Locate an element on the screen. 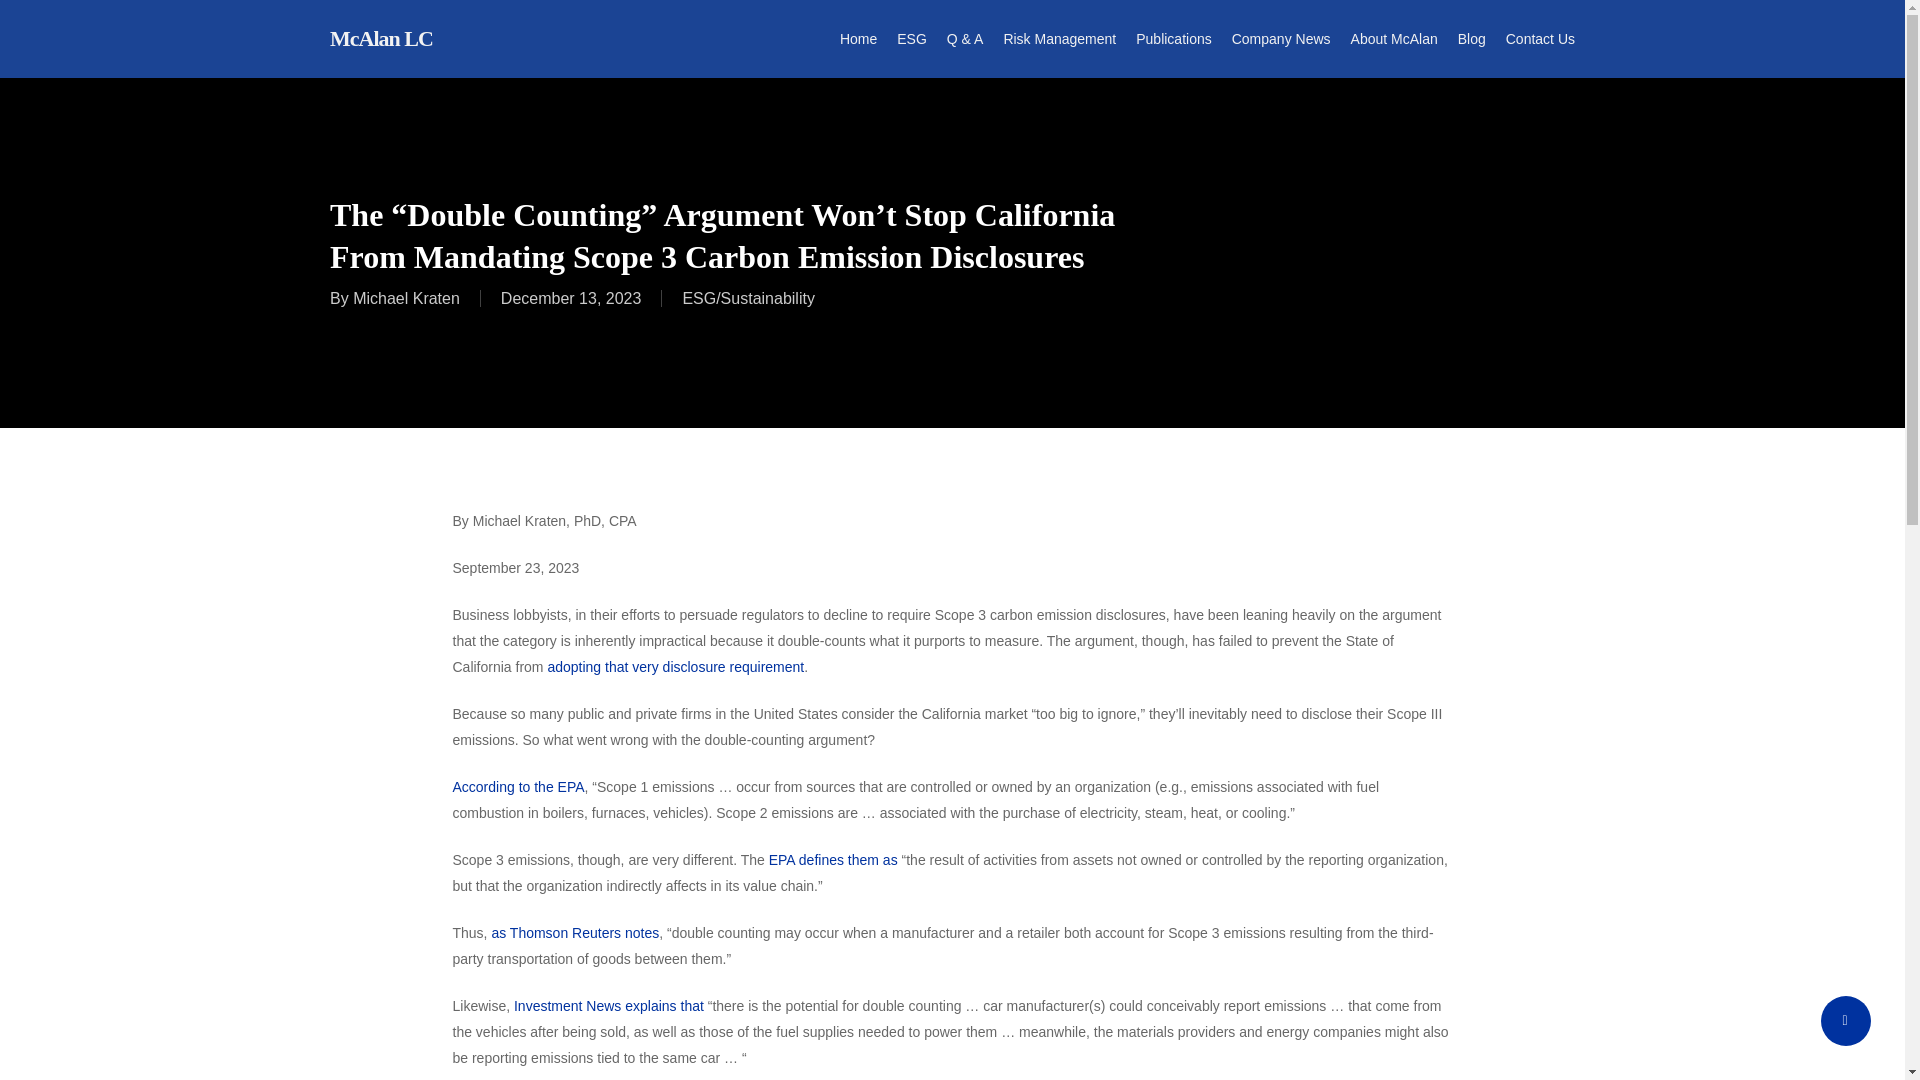 Image resolution: width=1920 pixels, height=1080 pixels. Contact Us is located at coordinates (1540, 38).